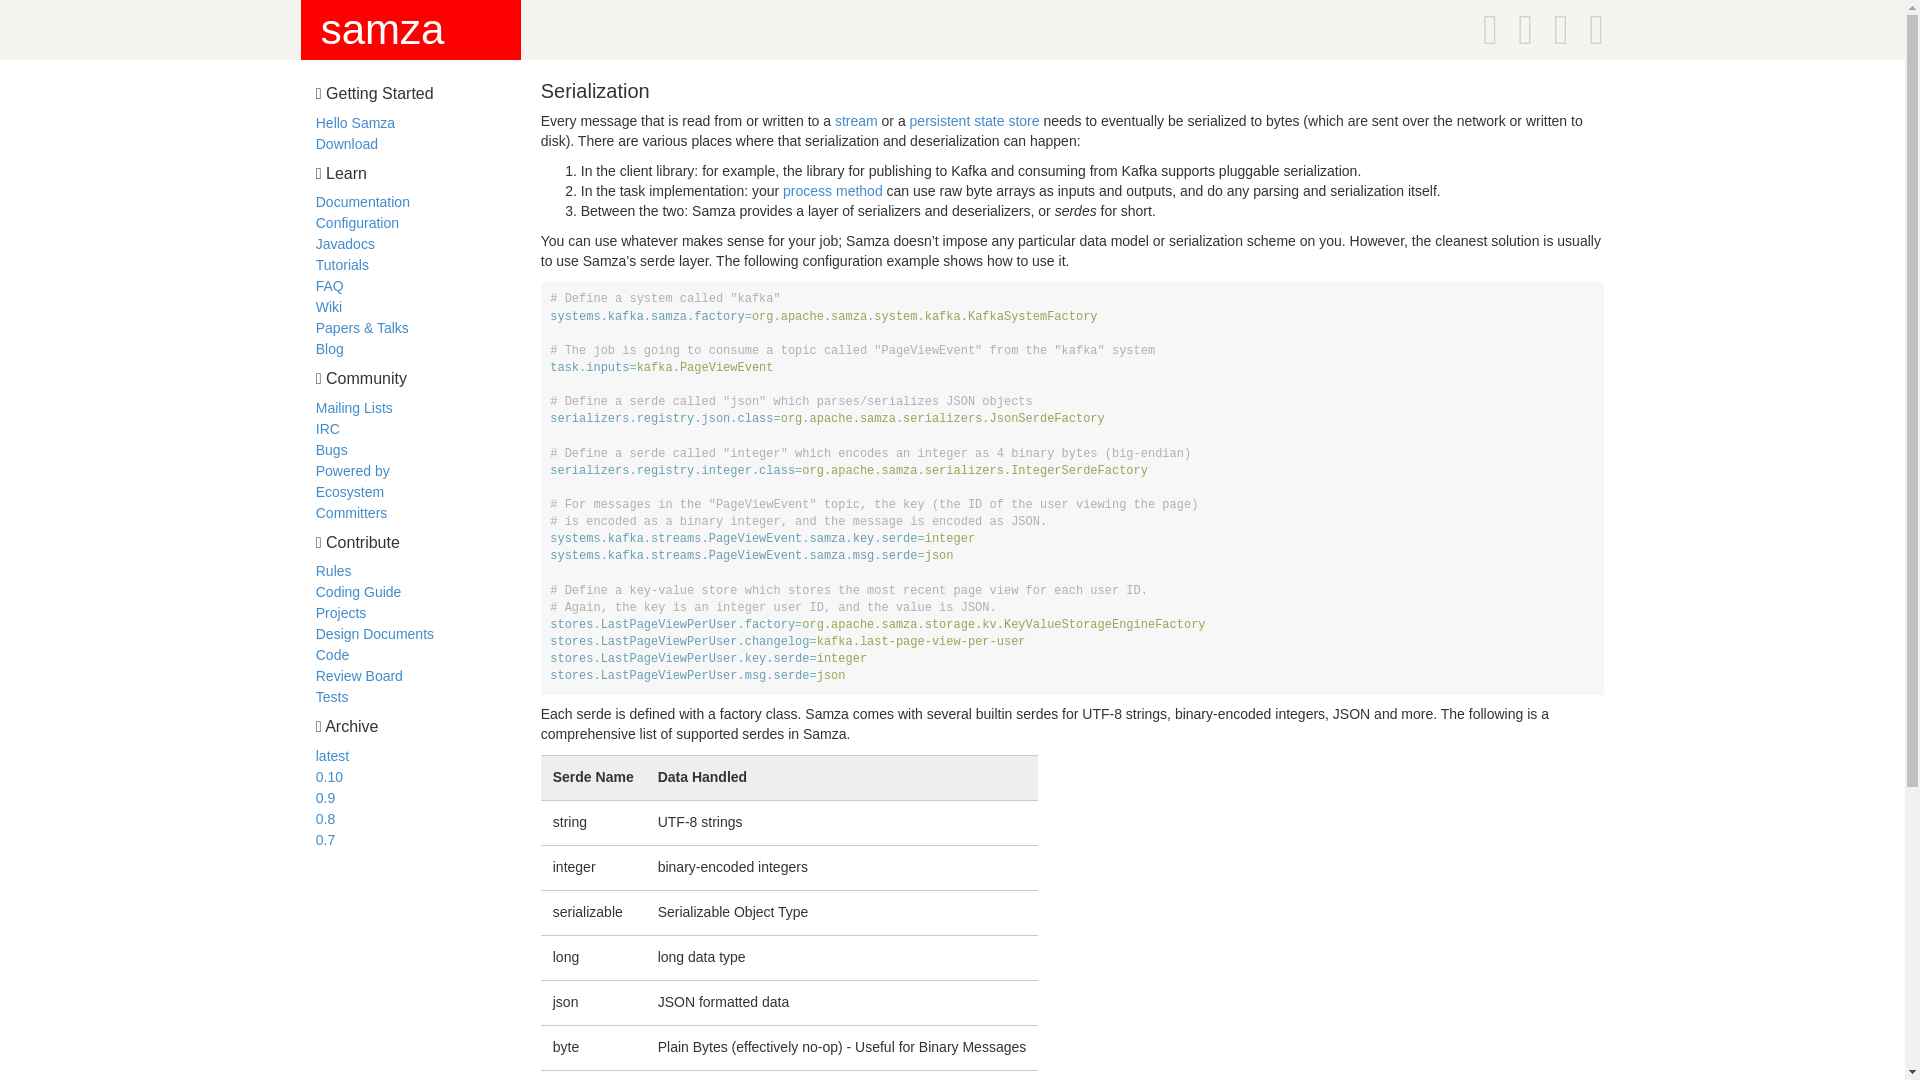  What do you see at coordinates (332, 697) in the screenshot?
I see `Tests` at bounding box center [332, 697].